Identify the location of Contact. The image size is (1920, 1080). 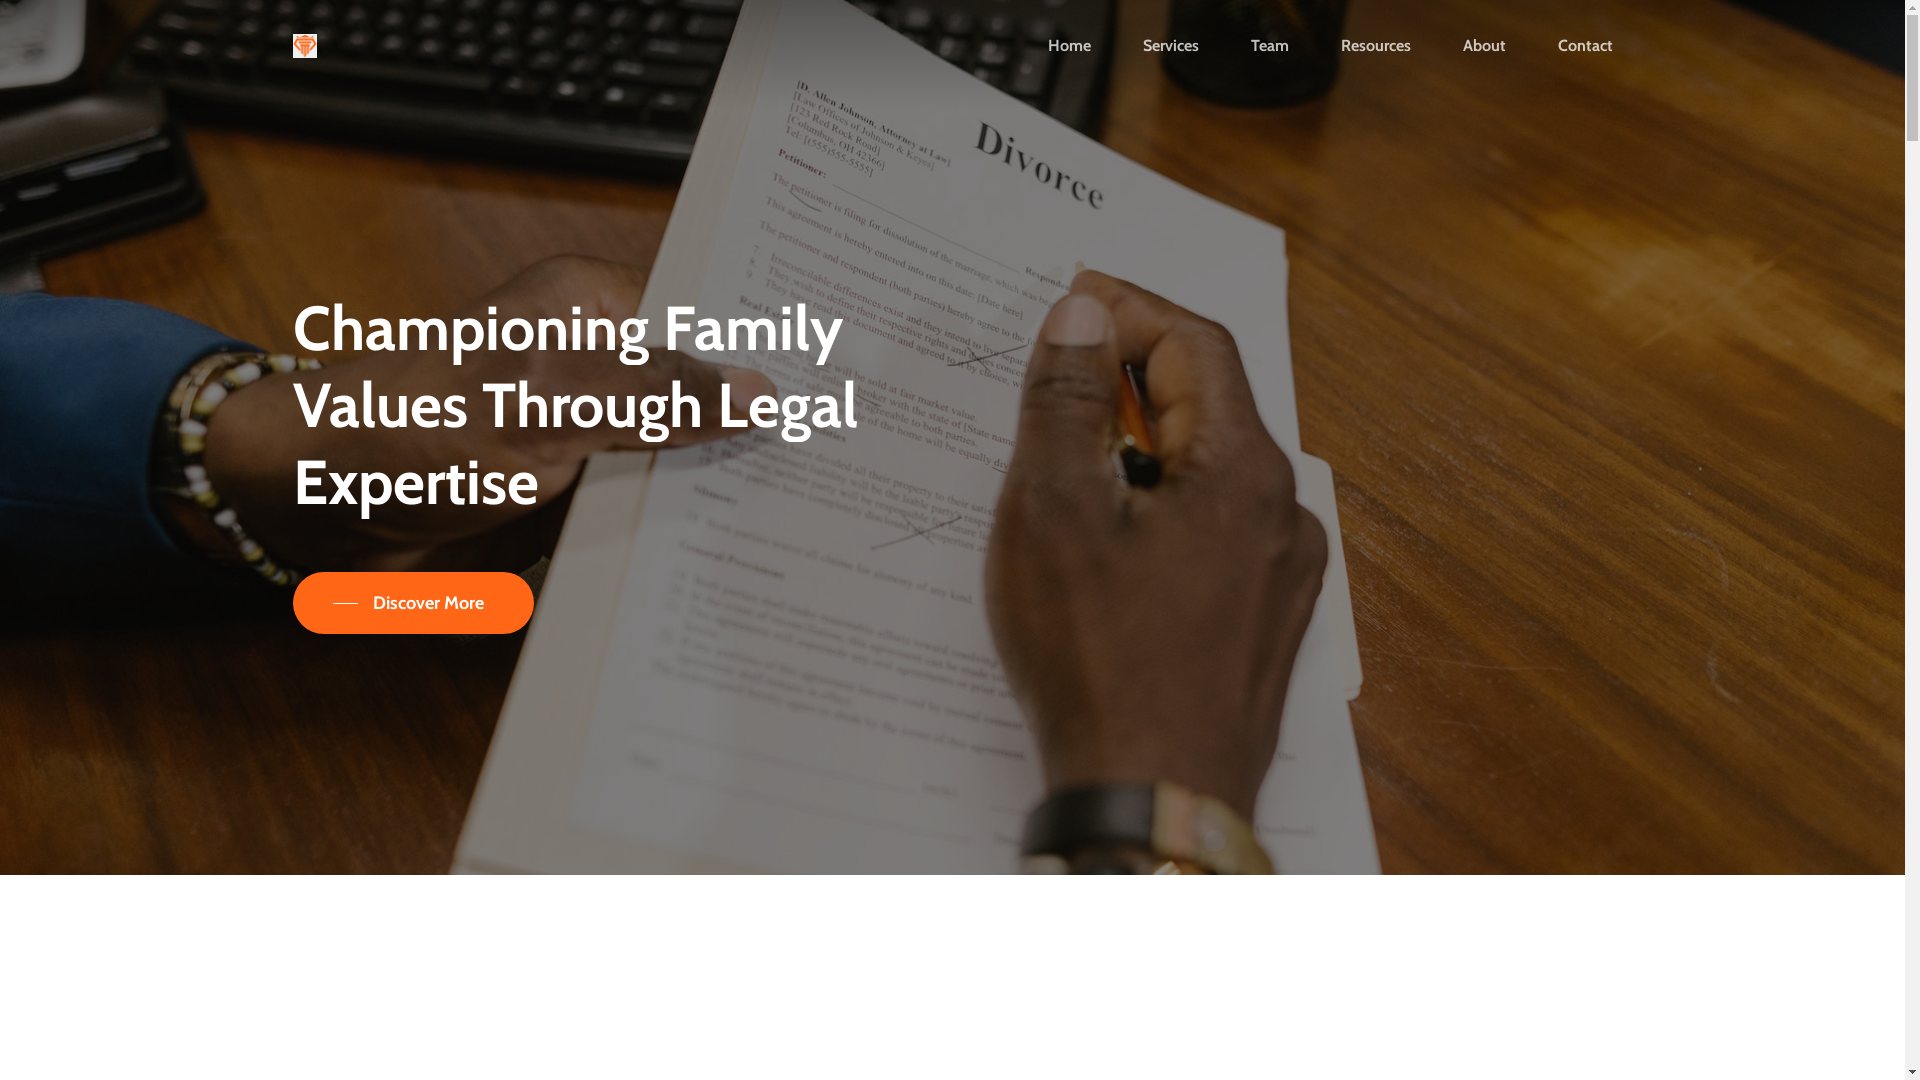
(1586, 46).